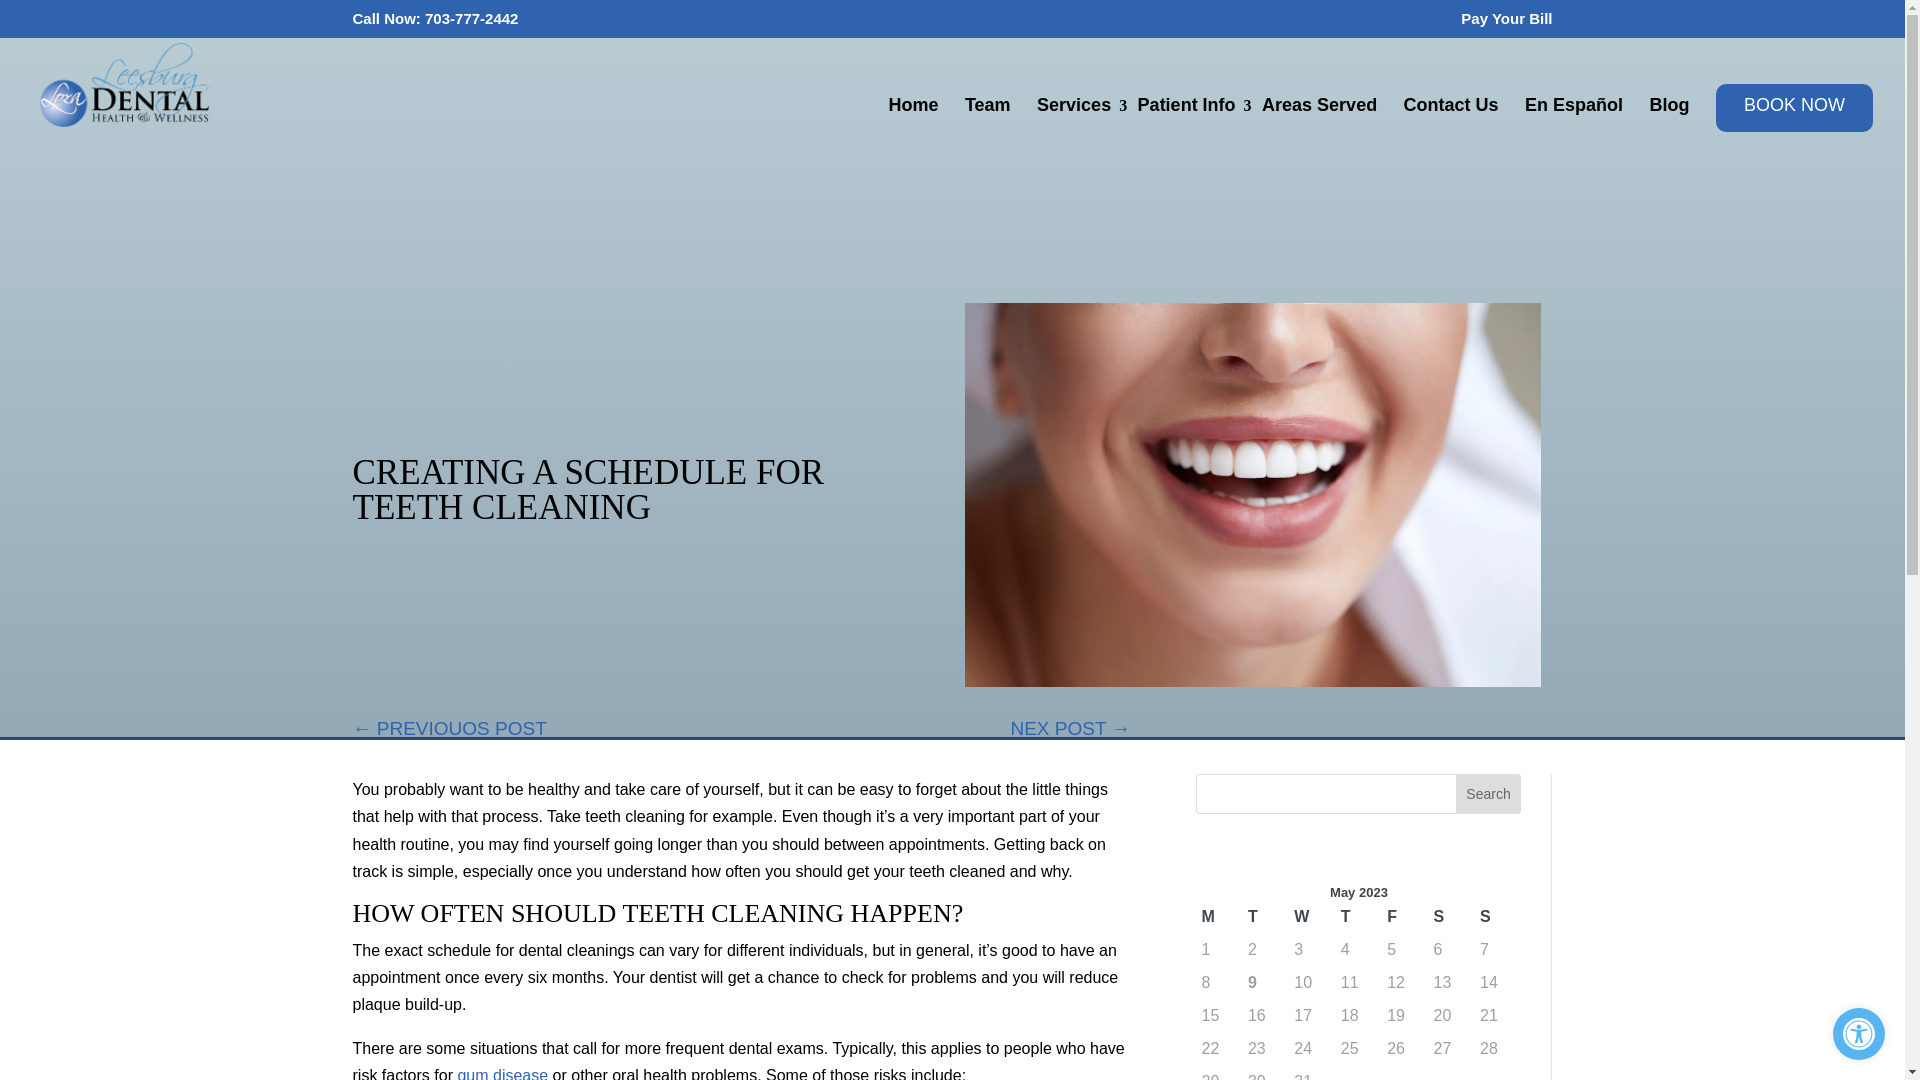  What do you see at coordinates (1859, 1034) in the screenshot?
I see `Accessibility Tools` at bounding box center [1859, 1034].